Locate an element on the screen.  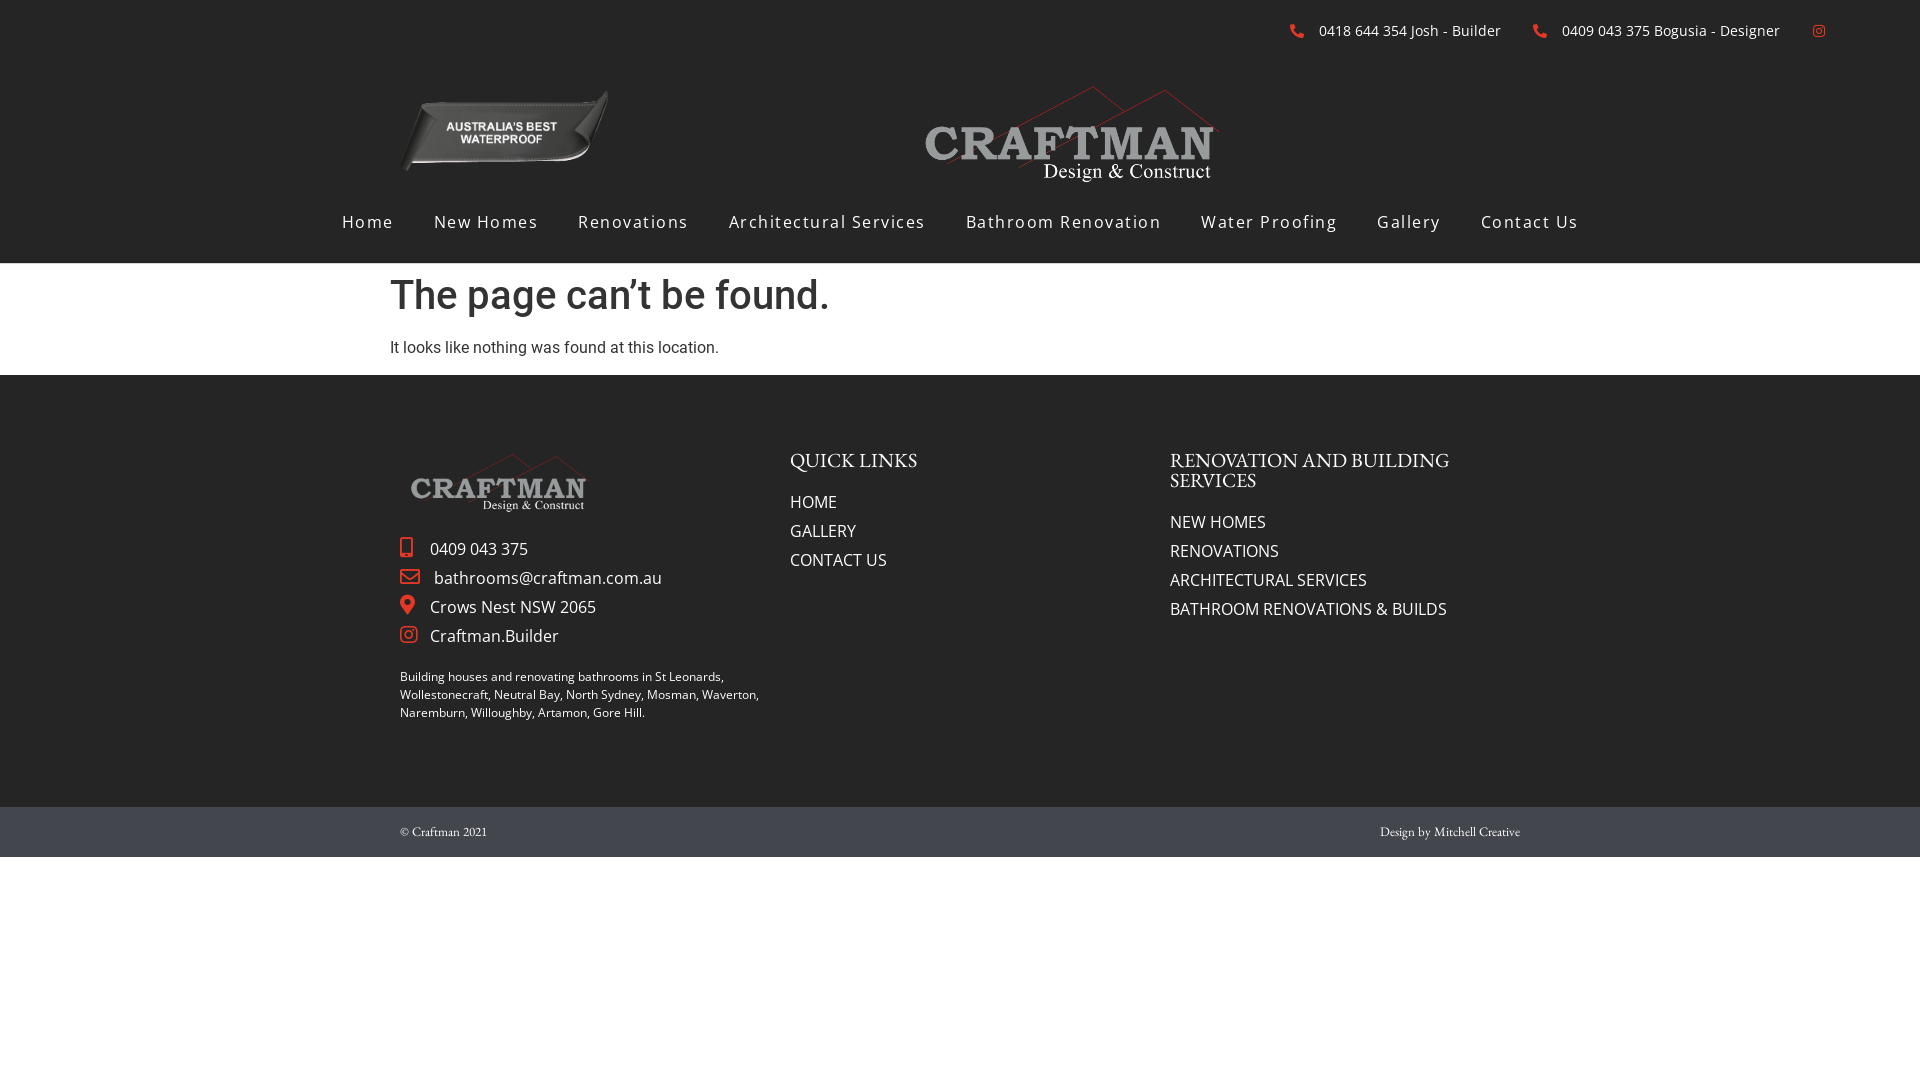
New Homes is located at coordinates (486, 222).